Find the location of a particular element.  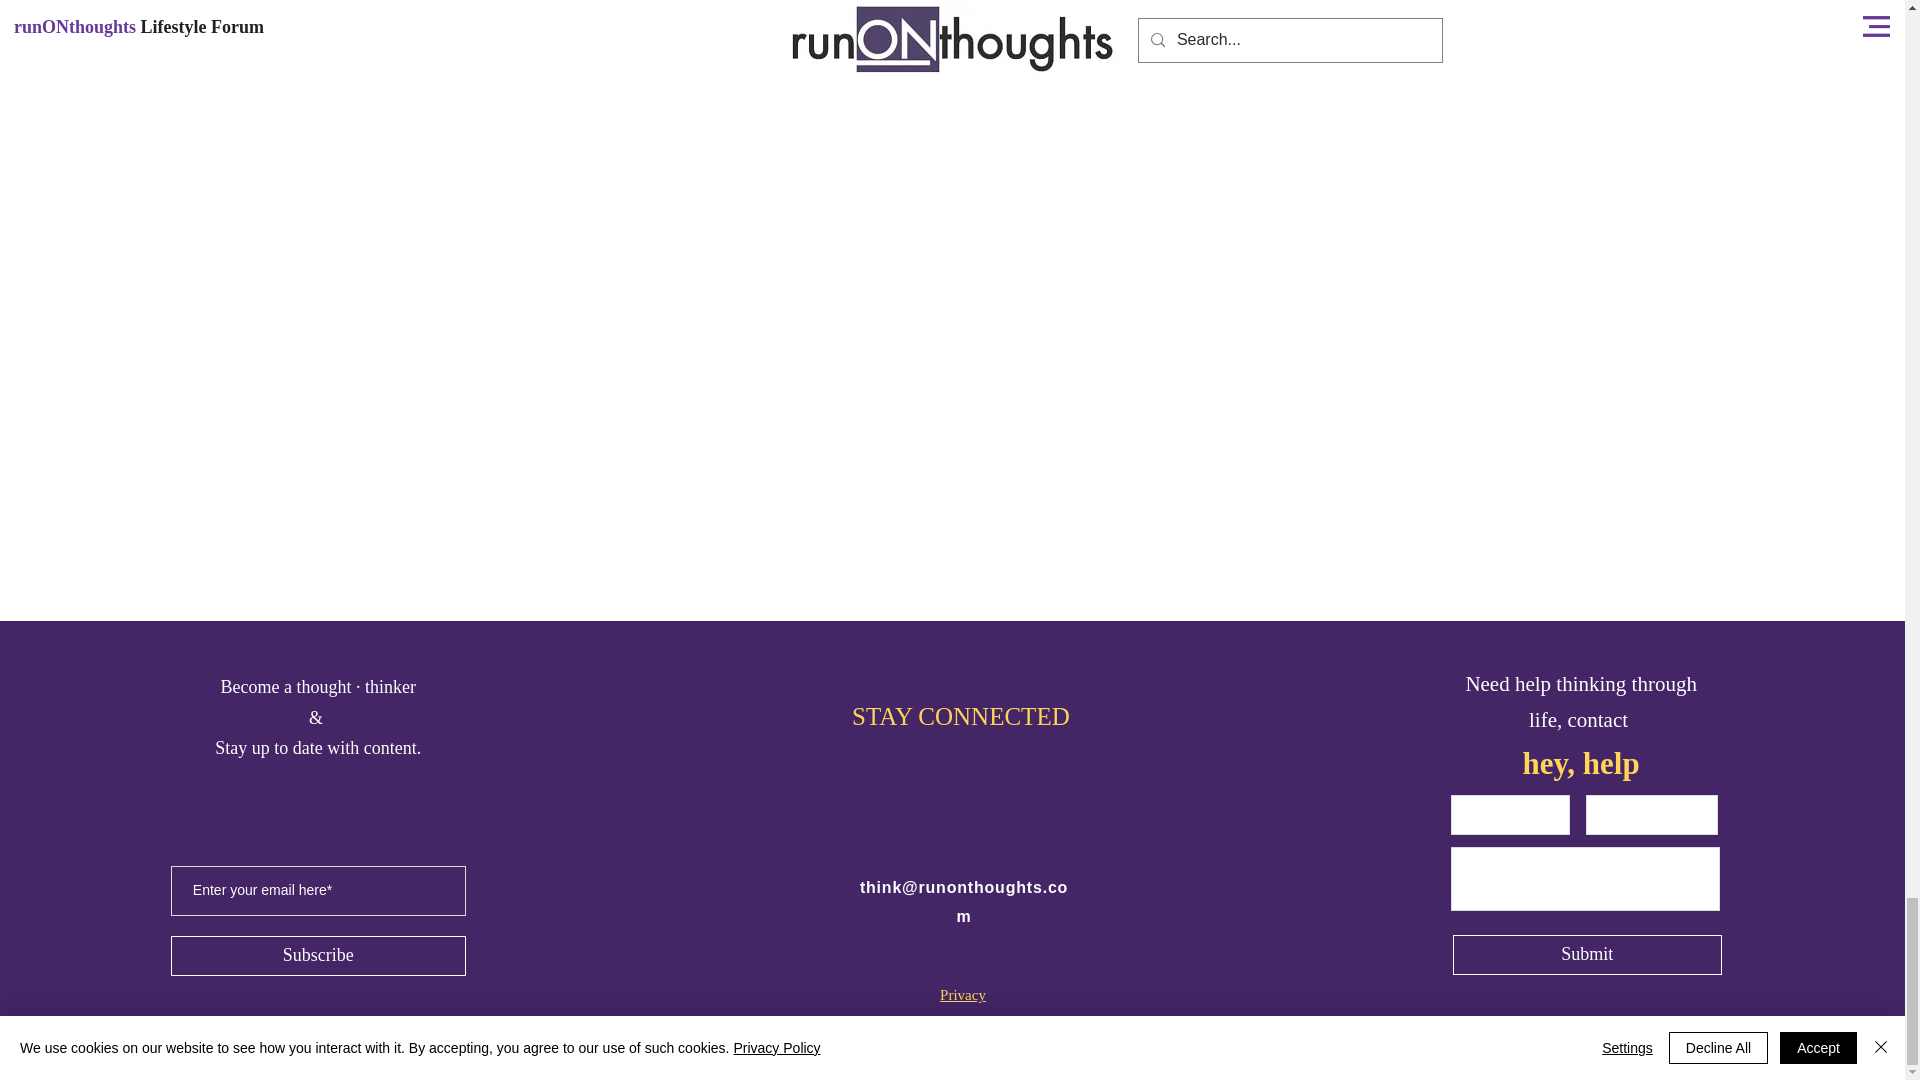

Submit is located at coordinates (1588, 955).